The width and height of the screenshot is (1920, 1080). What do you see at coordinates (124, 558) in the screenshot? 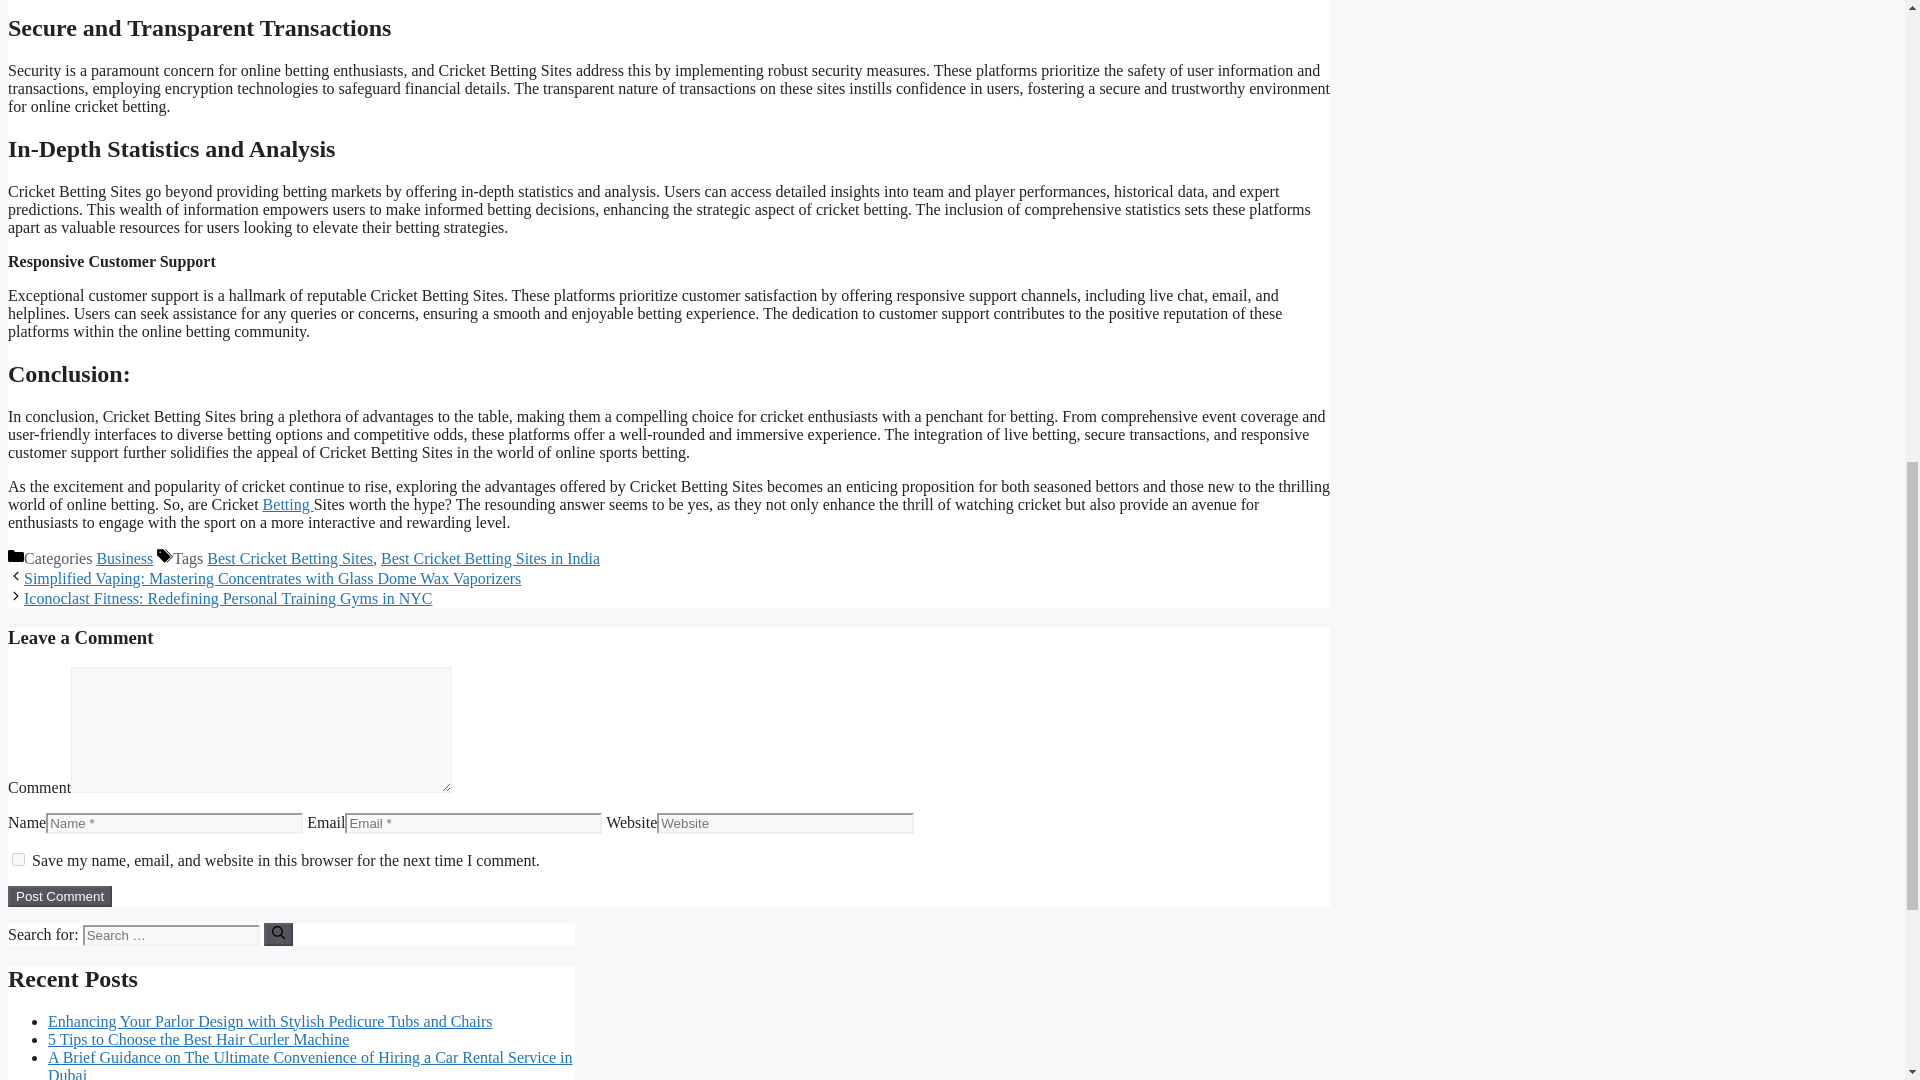
I see `Business` at bounding box center [124, 558].